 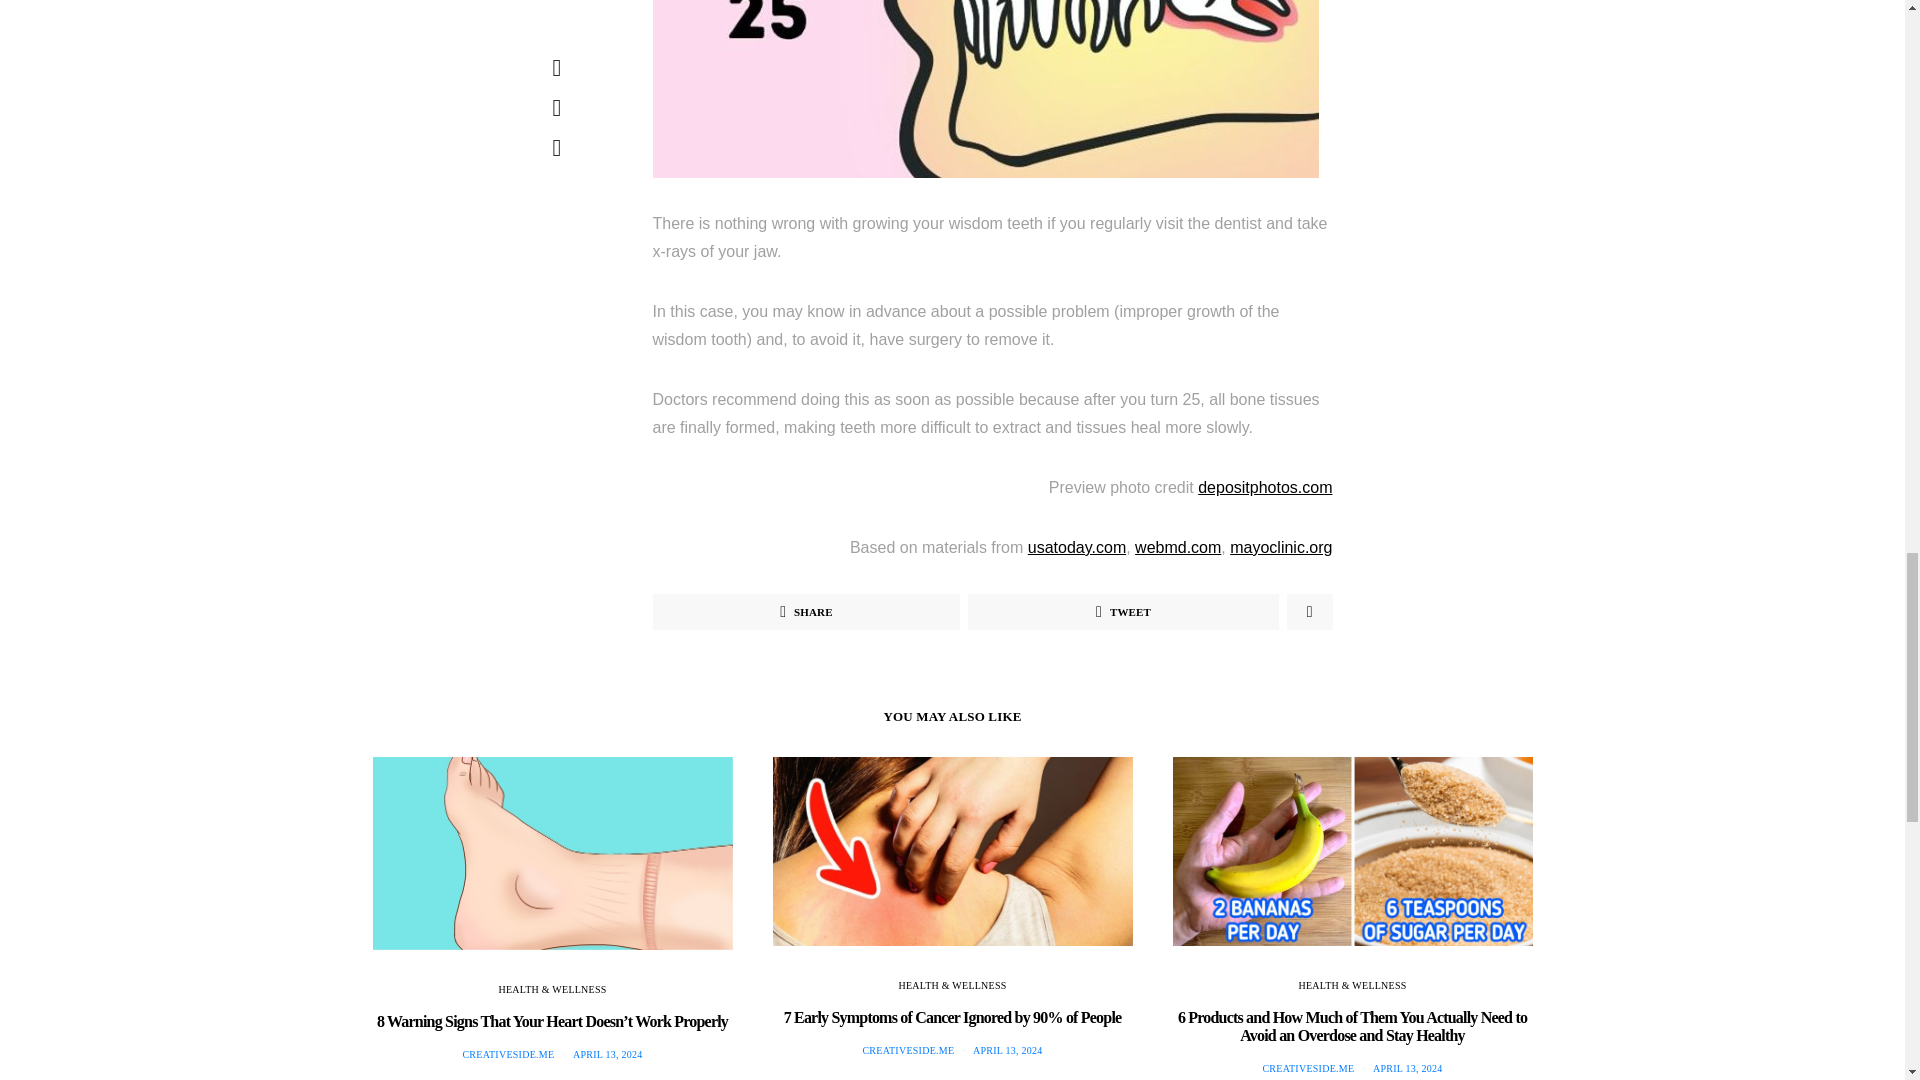 I want to click on View all posts by creativeside.me, so click(x=508, y=1054).